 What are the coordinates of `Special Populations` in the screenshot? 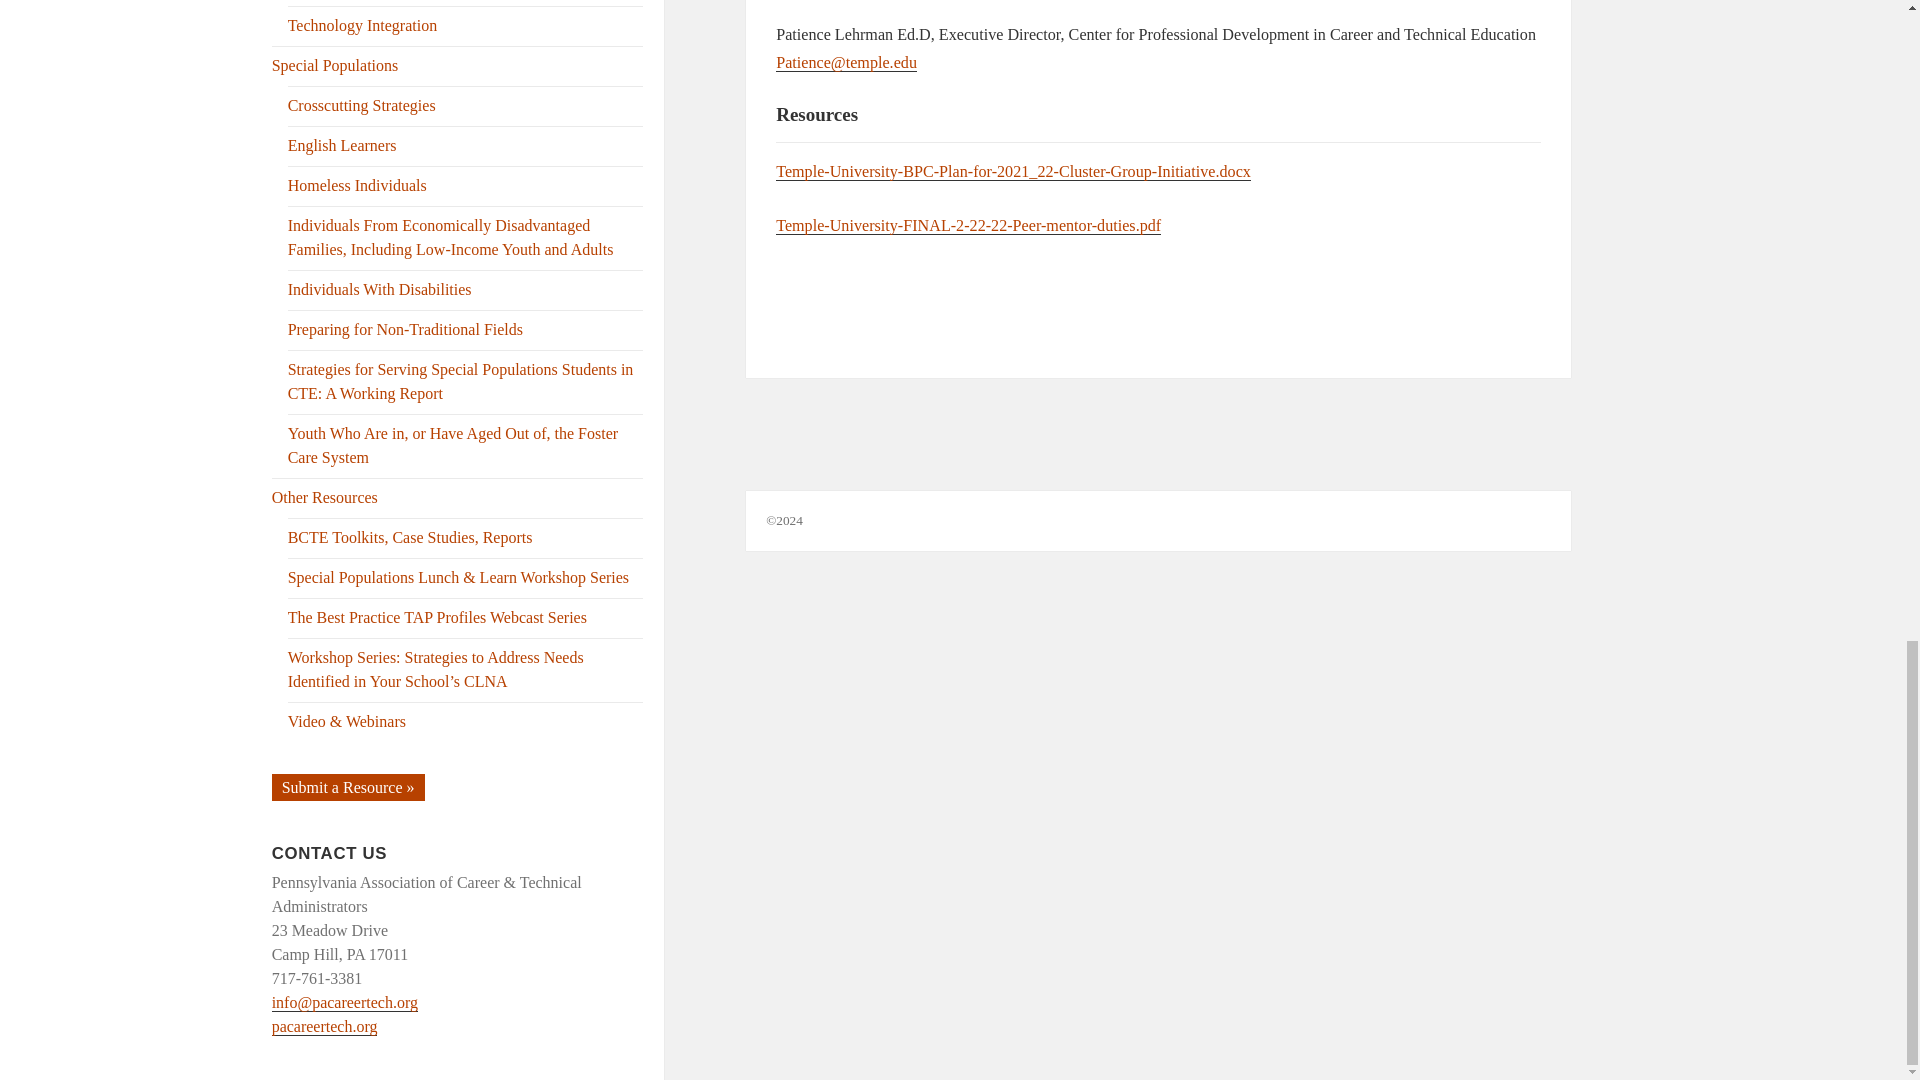 It's located at (336, 66).